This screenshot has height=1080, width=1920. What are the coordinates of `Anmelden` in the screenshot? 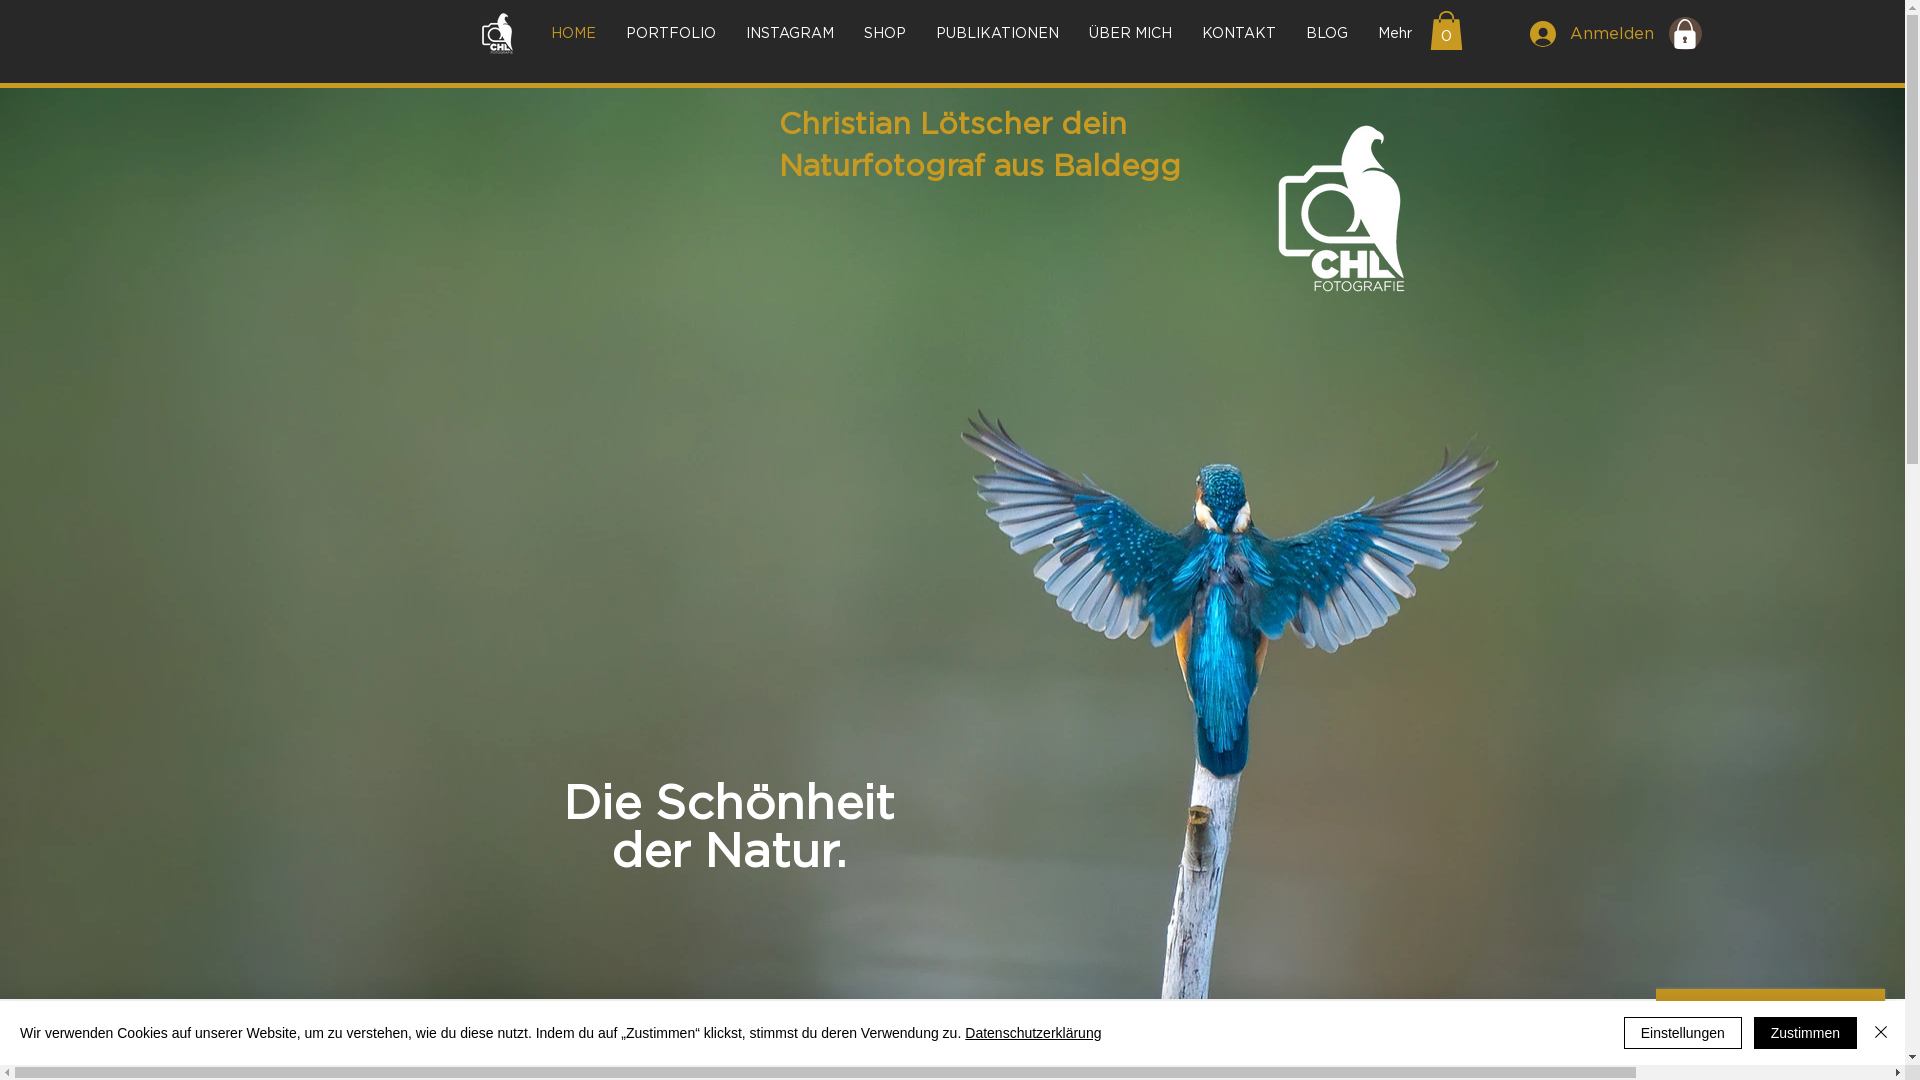 It's located at (1584, 34).